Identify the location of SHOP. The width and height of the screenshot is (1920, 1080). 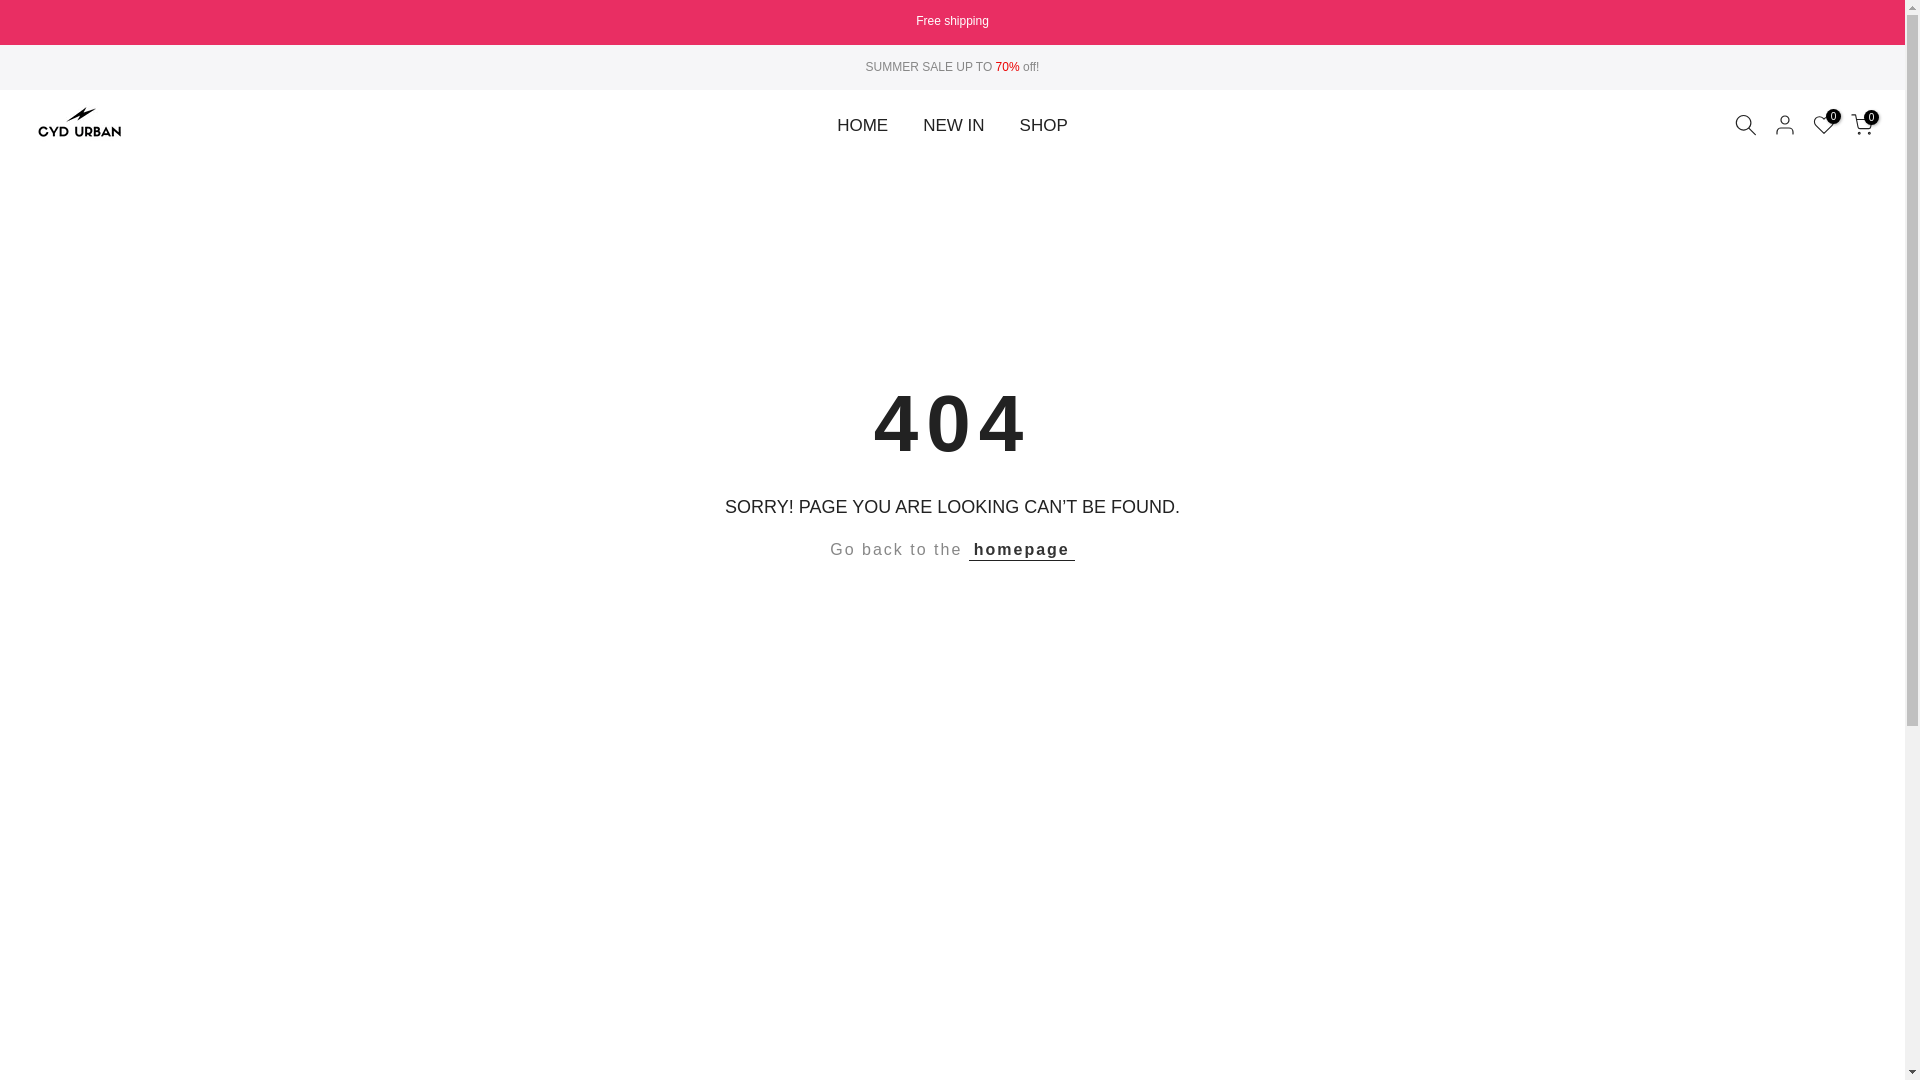
(1043, 126).